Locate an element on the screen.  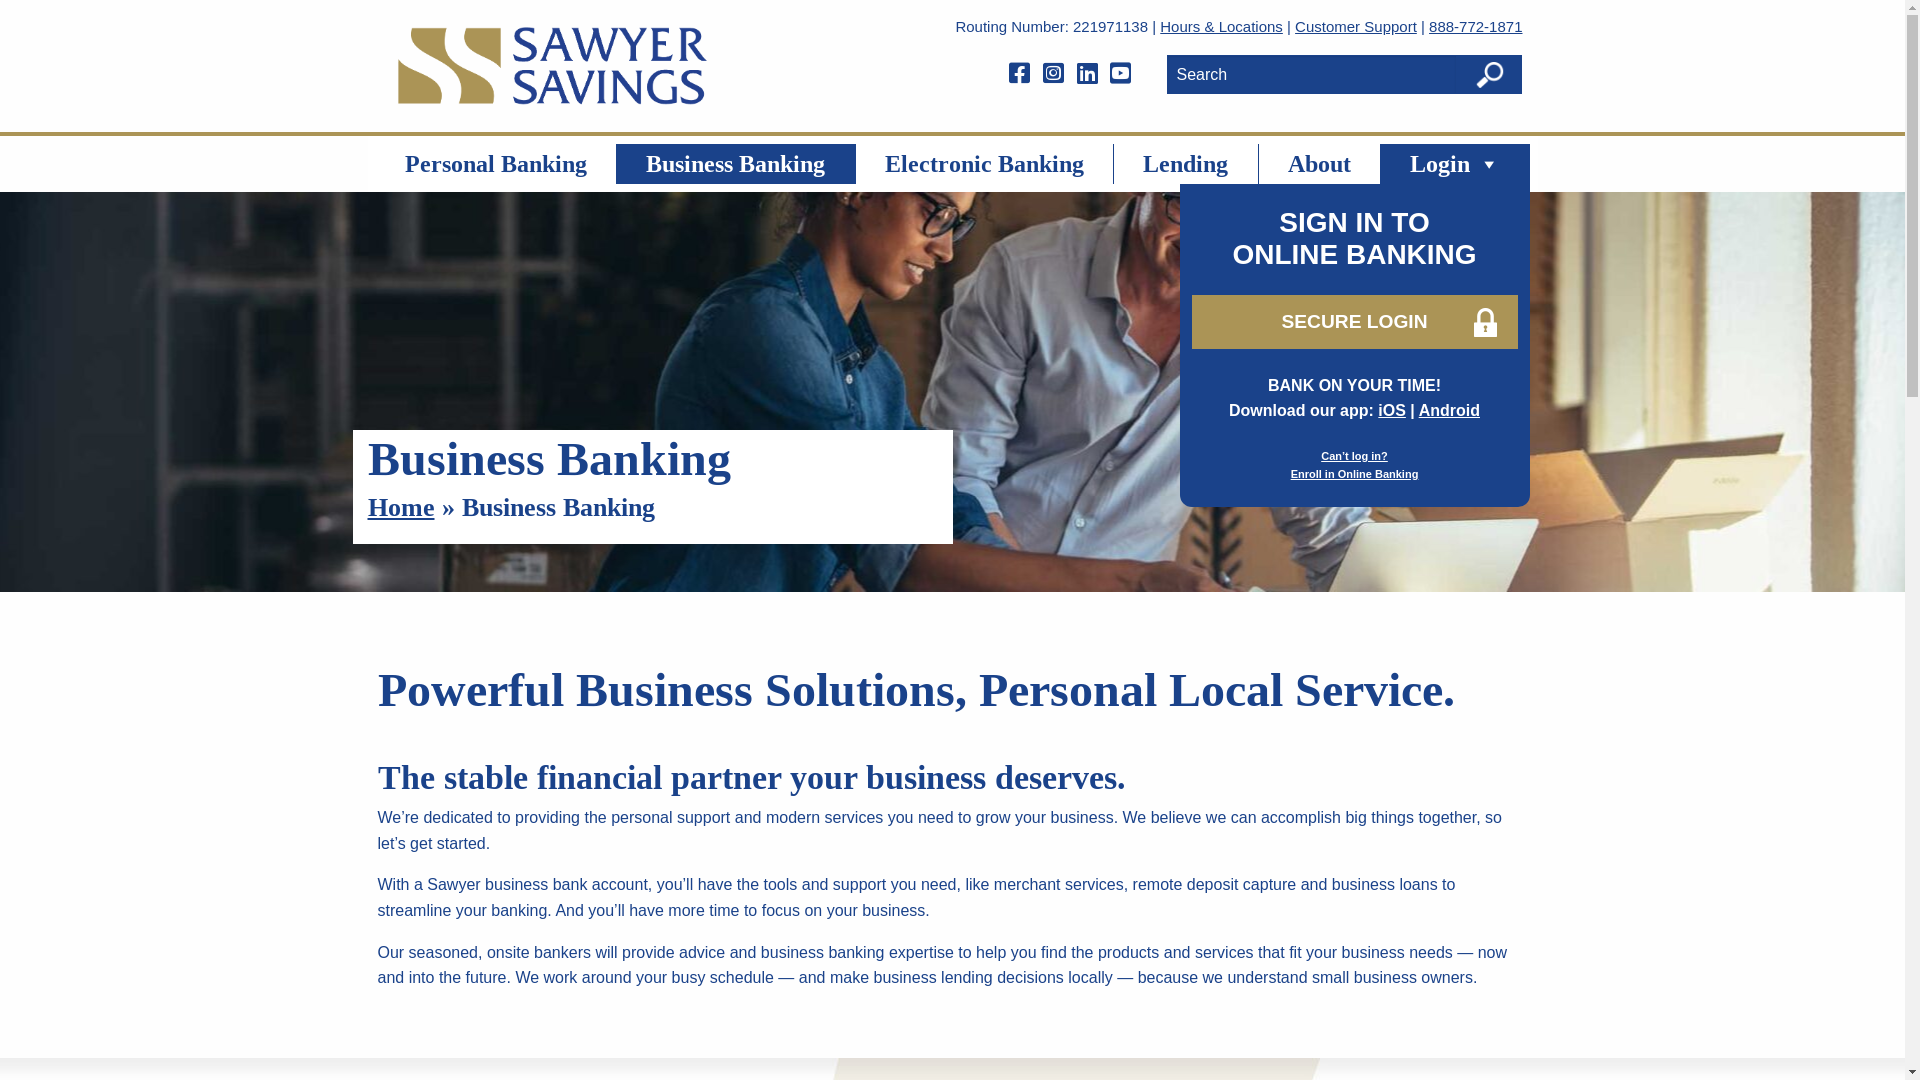
  is located at coordinates (1090, 74).